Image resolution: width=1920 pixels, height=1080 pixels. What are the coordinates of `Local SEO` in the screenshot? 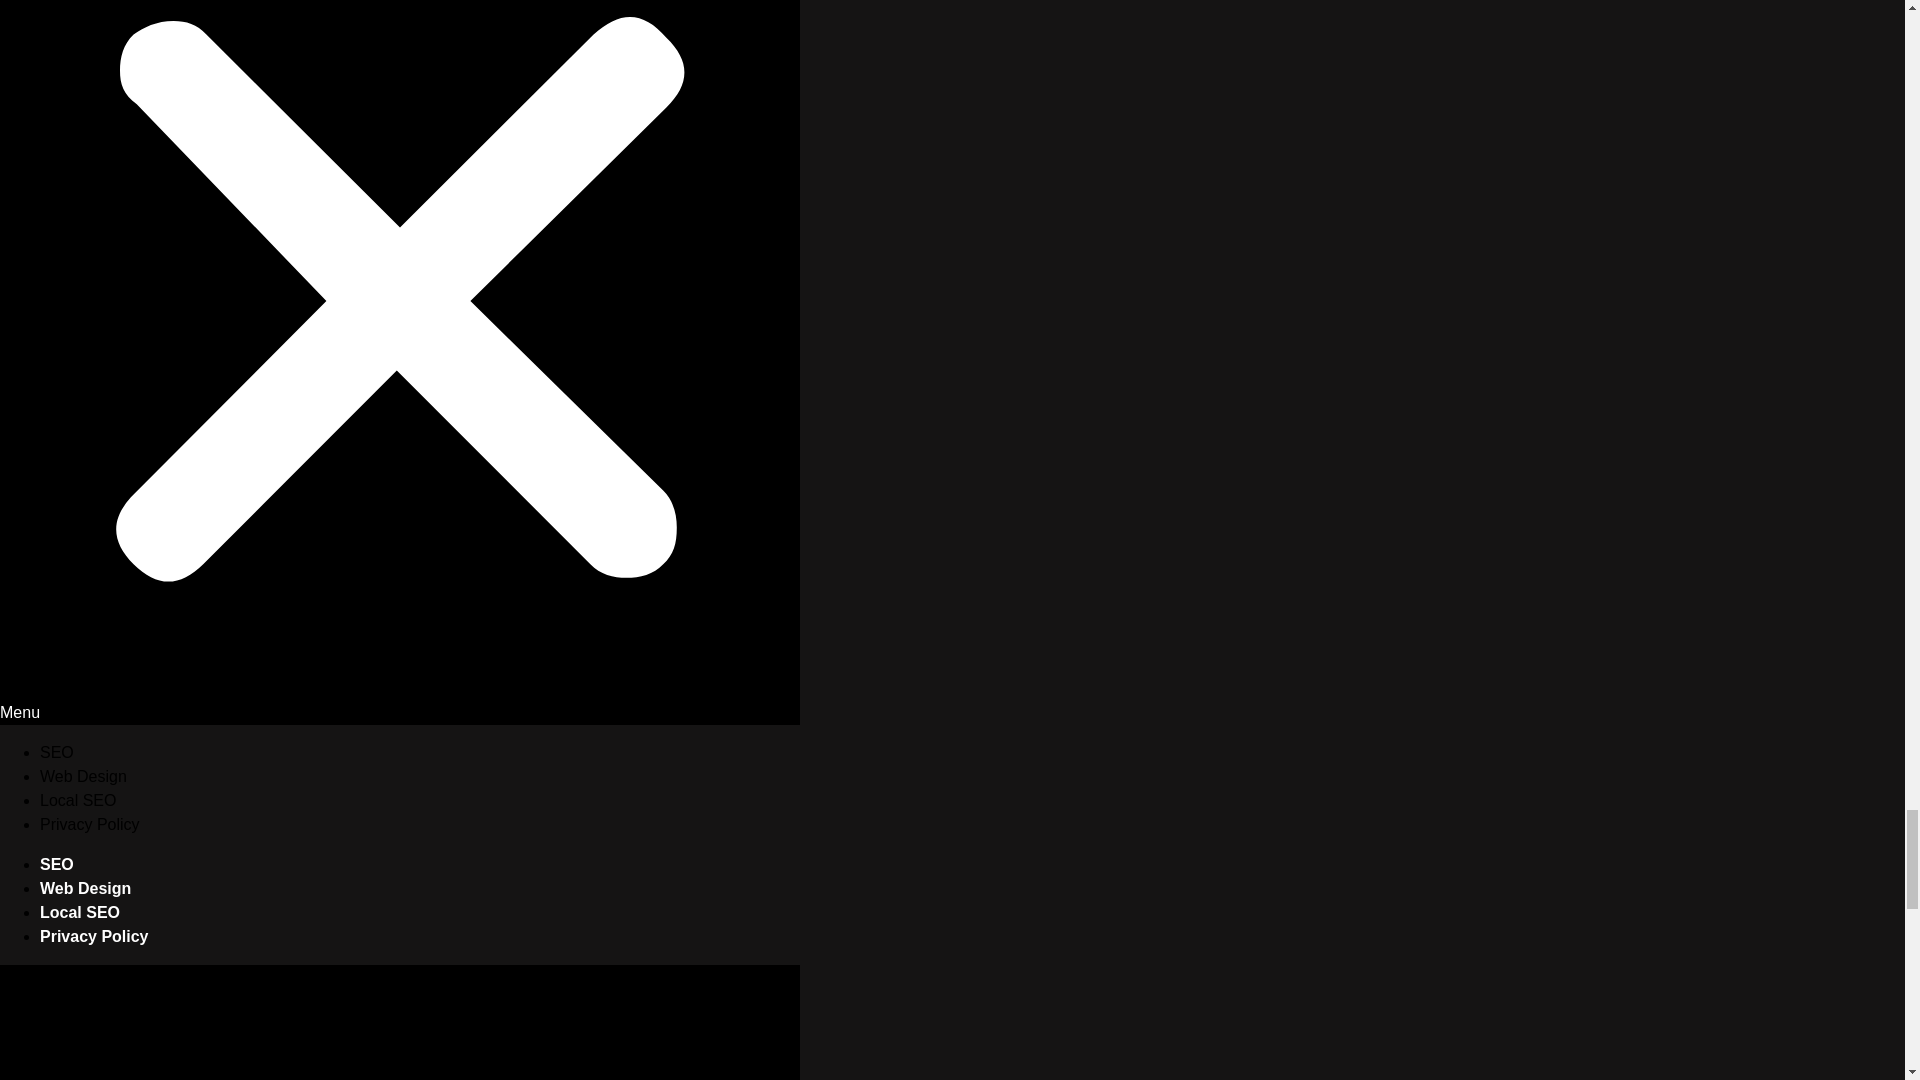 It's located at (78, 800).